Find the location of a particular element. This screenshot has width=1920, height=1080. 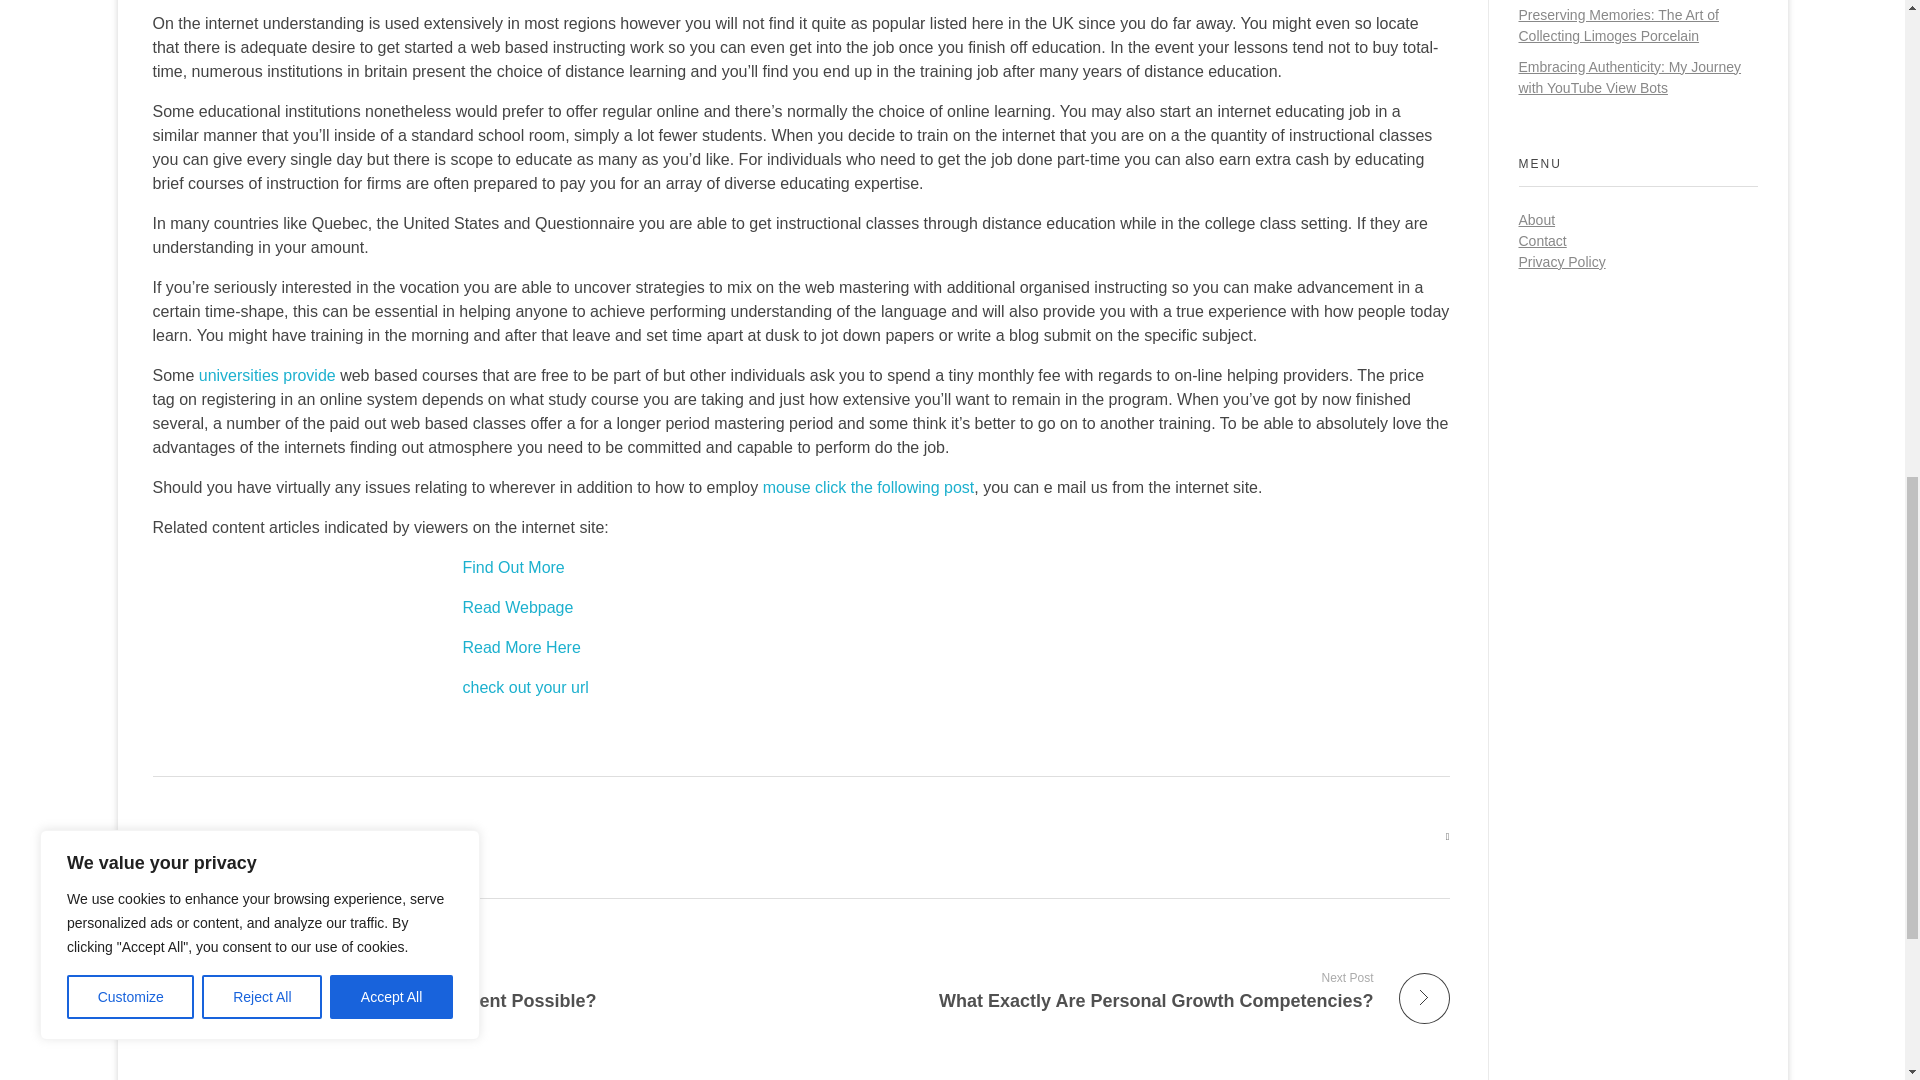

universities provide is located at coordinates (268, 376).